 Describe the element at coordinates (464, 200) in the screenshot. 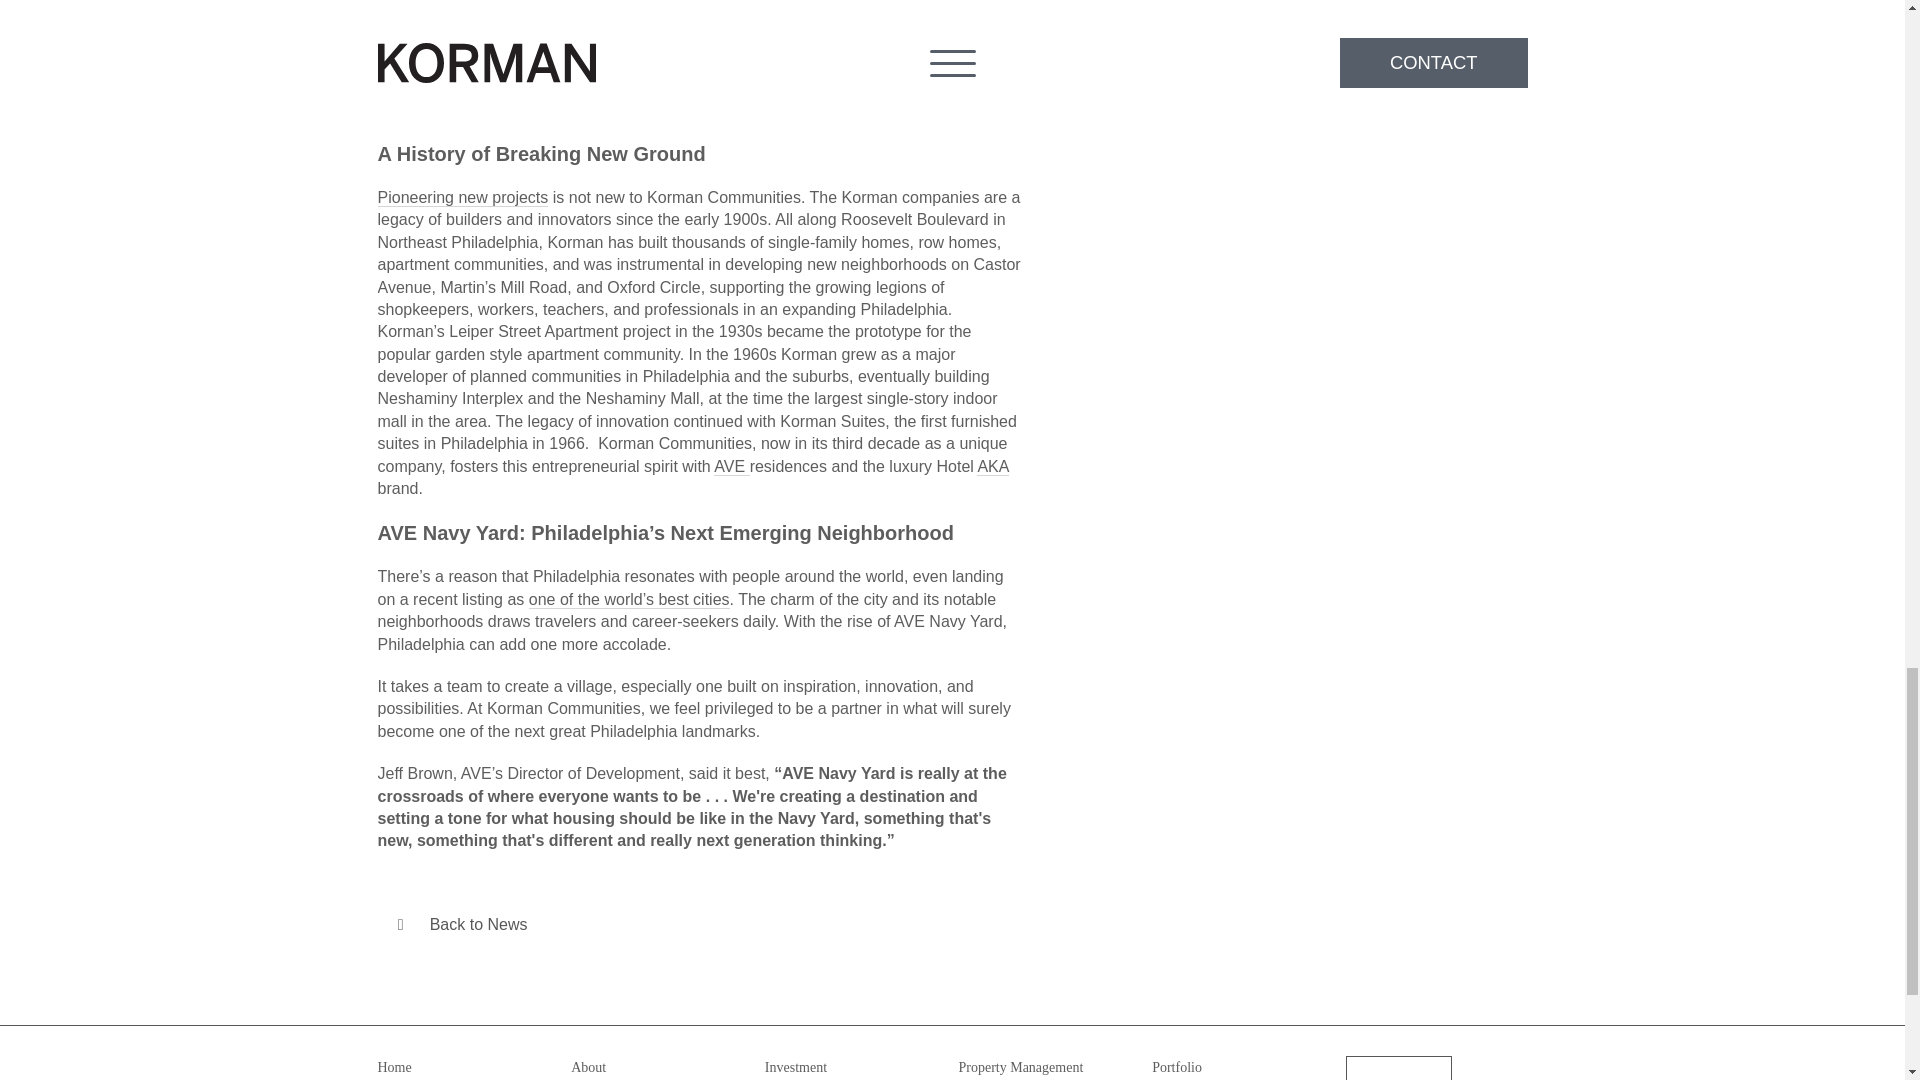

I see `Pioneering new projects` at that location.